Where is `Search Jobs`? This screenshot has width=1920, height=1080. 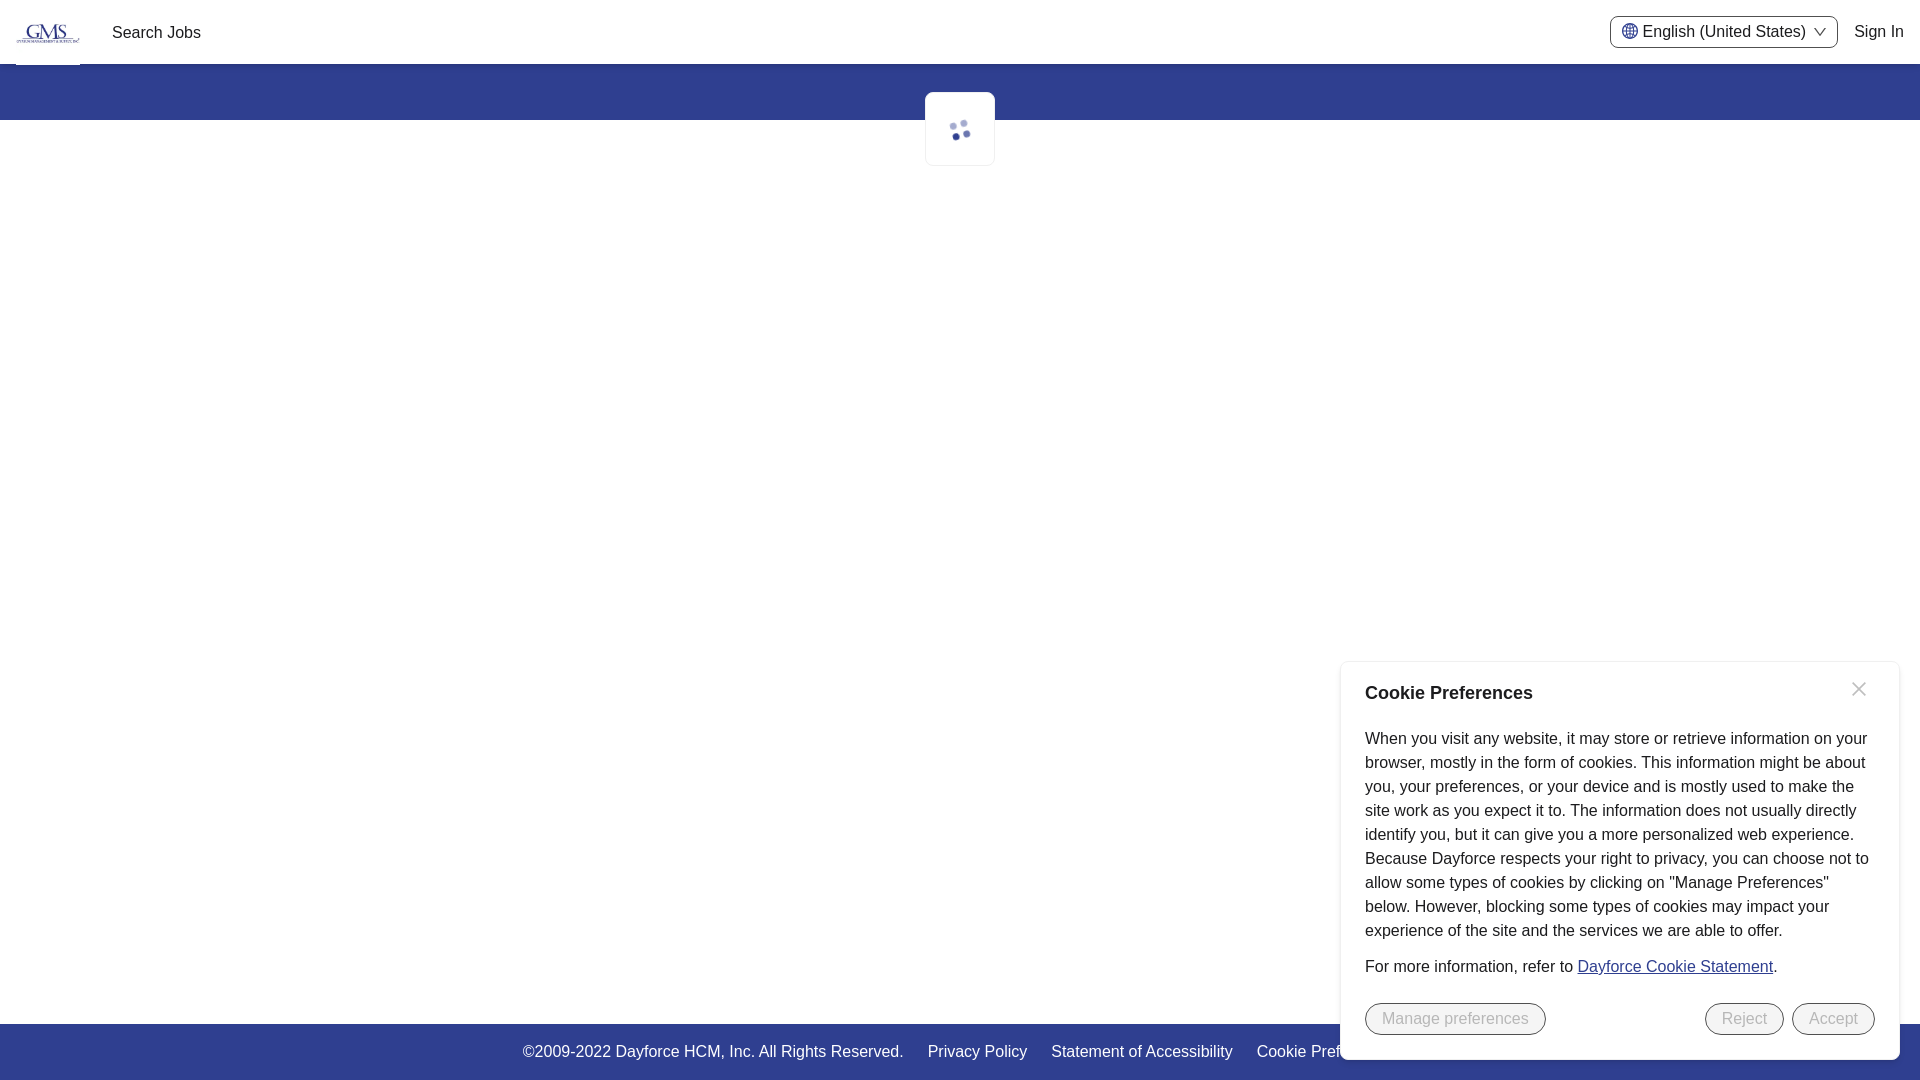
Search Jobs is located at coordinates (156, 32).